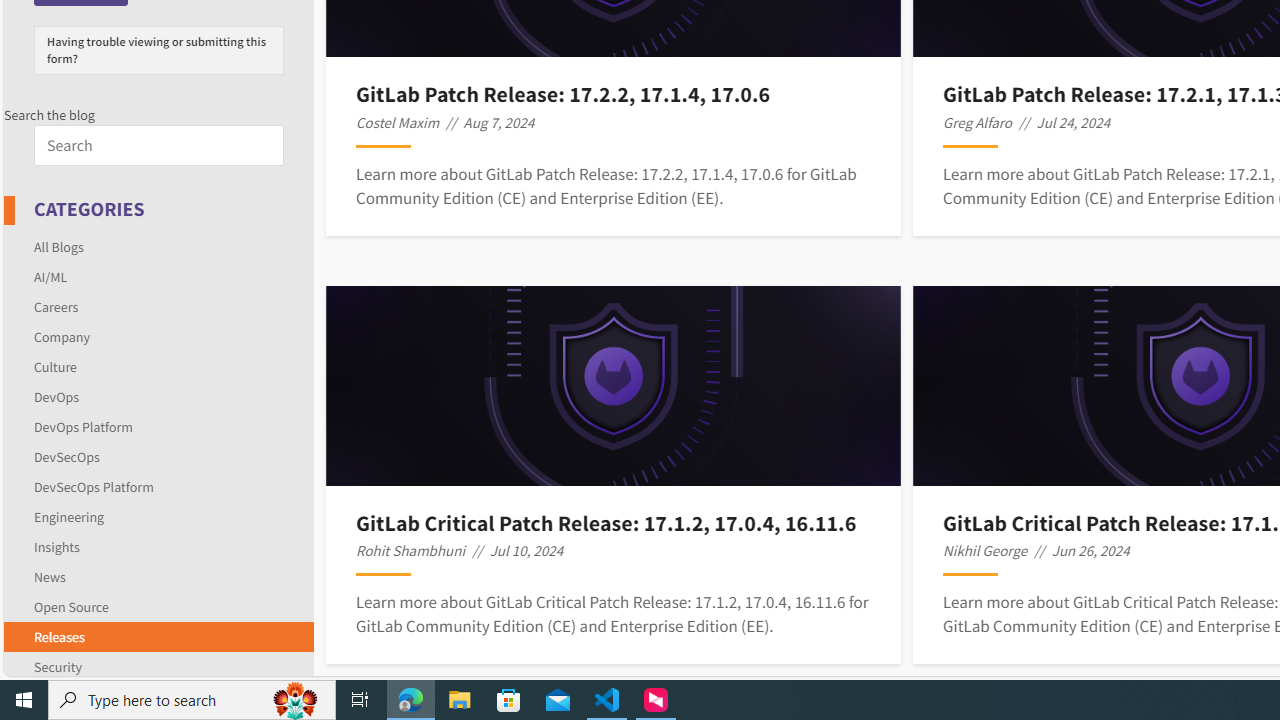  Describe the element at coordinates (158, 276) in the screenshot. I see `AI/ML` at that location.